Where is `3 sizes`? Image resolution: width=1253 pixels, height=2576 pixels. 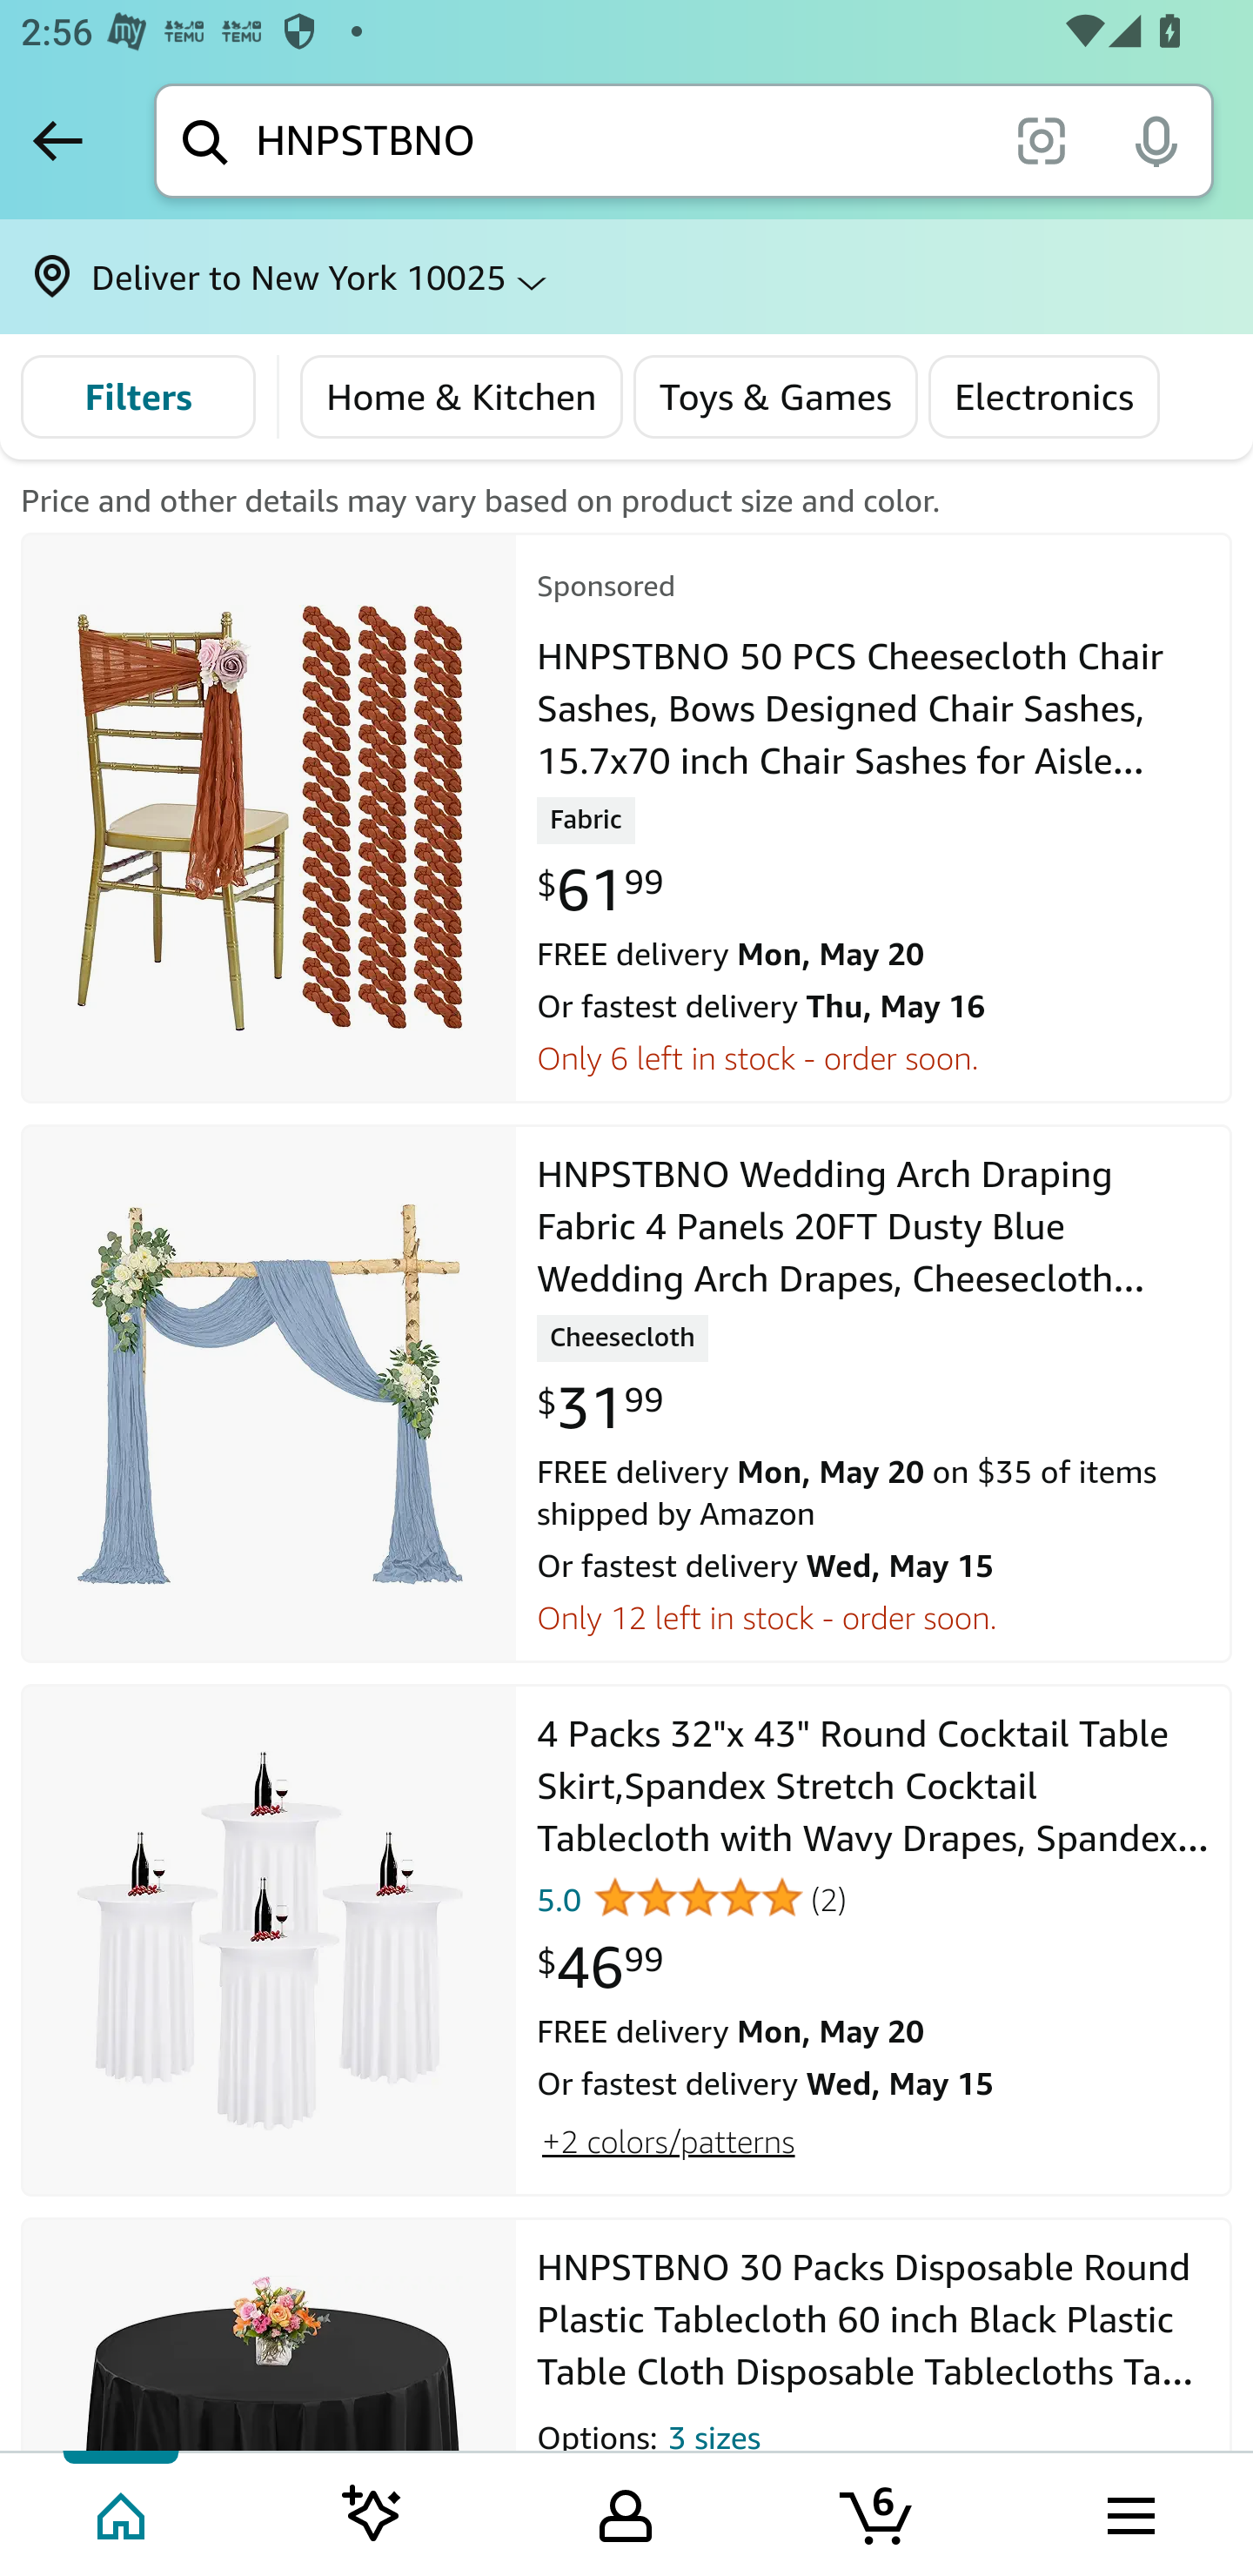 3 sizes is located at coordinates (714, 2444).